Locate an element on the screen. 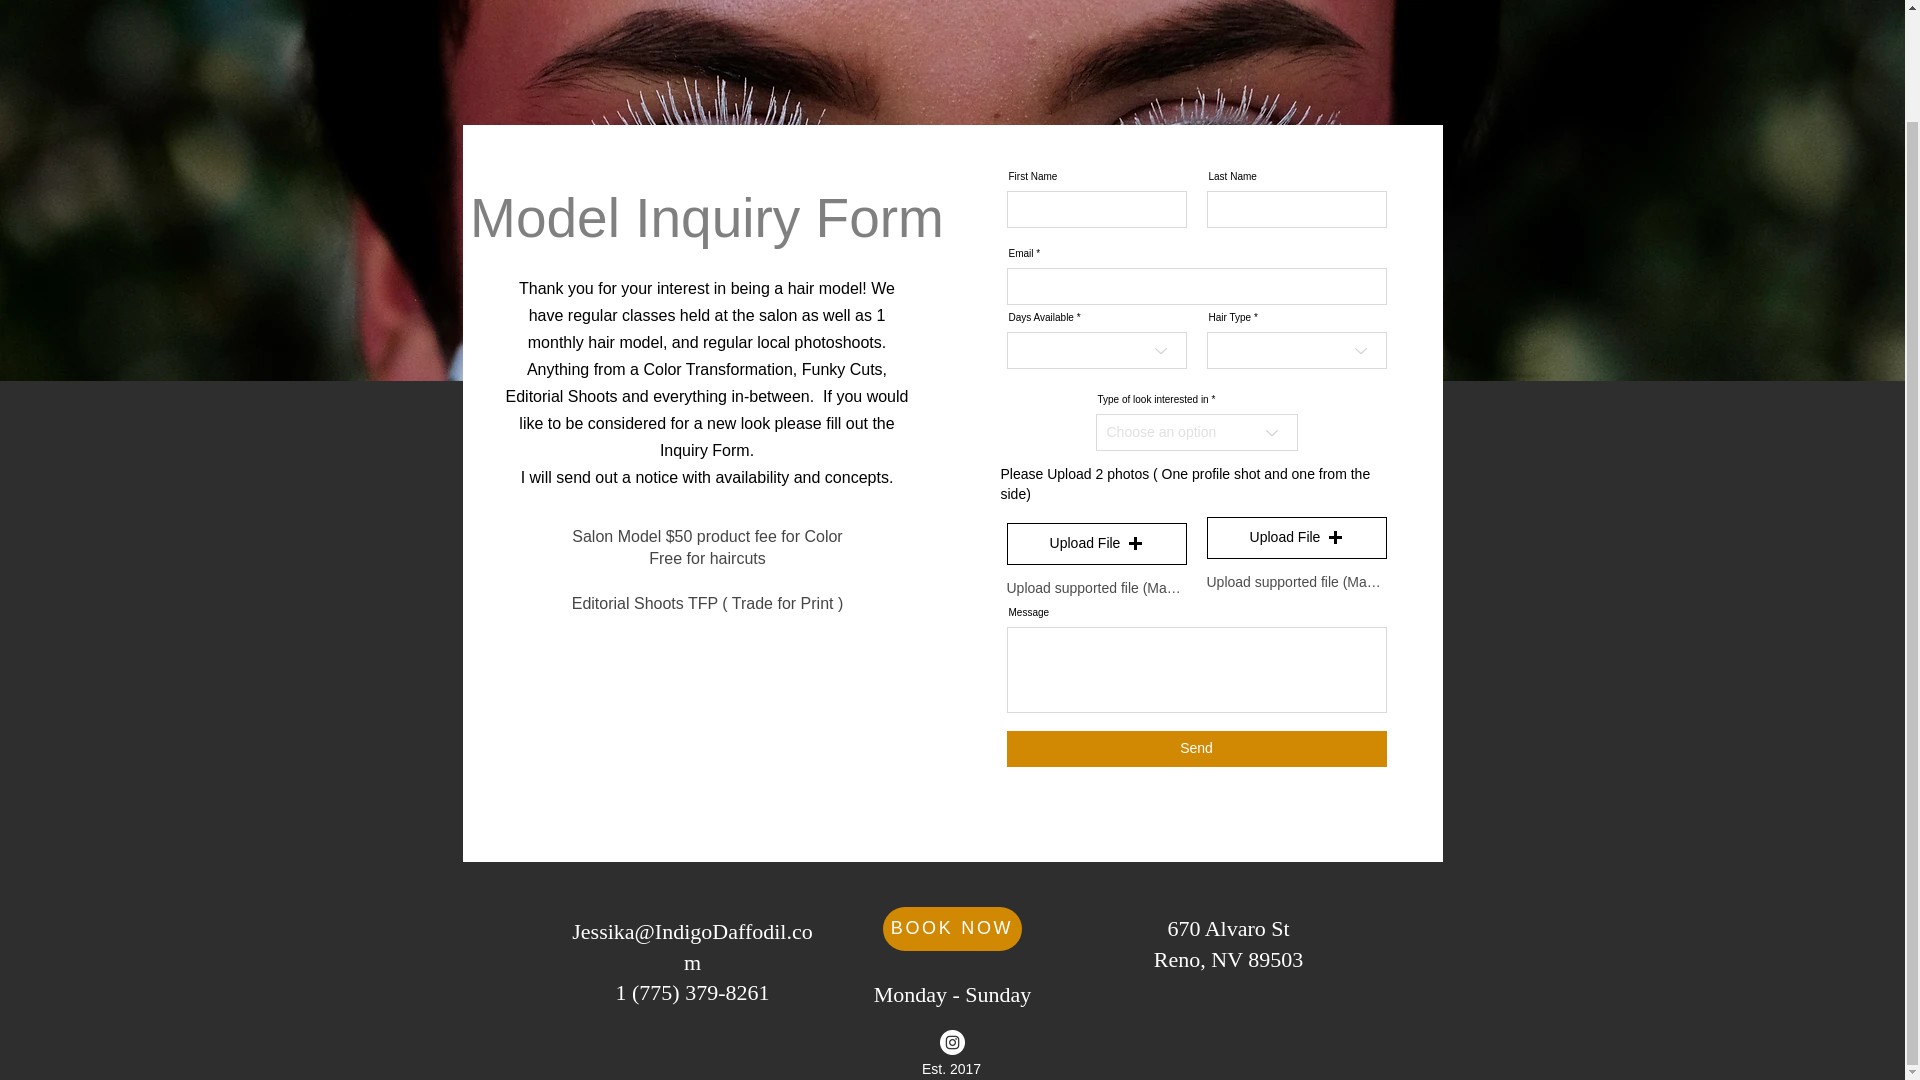 The width and height of the screenshot is (1920, 1080). BOOK NOW is located at coordinates (1228, 944).